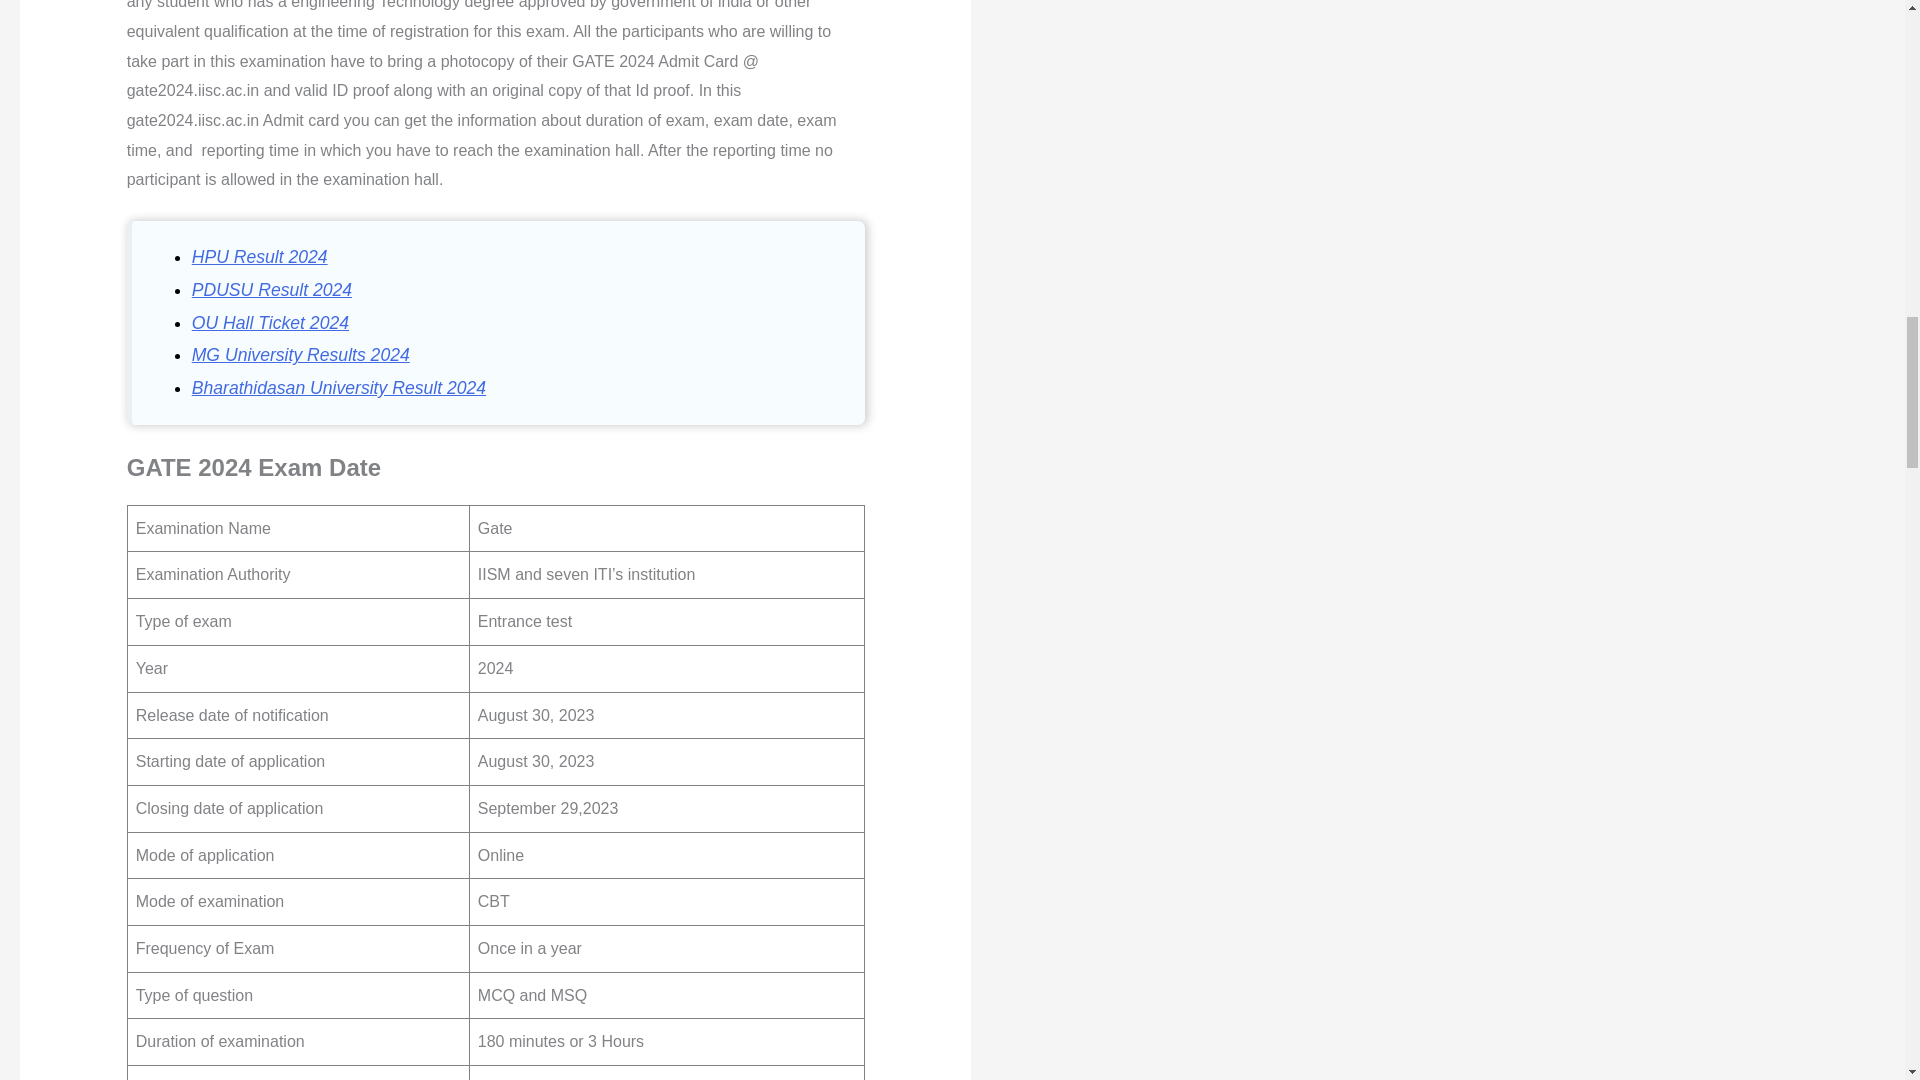  I want to click on MG University Results 2024, so click(301, 354).